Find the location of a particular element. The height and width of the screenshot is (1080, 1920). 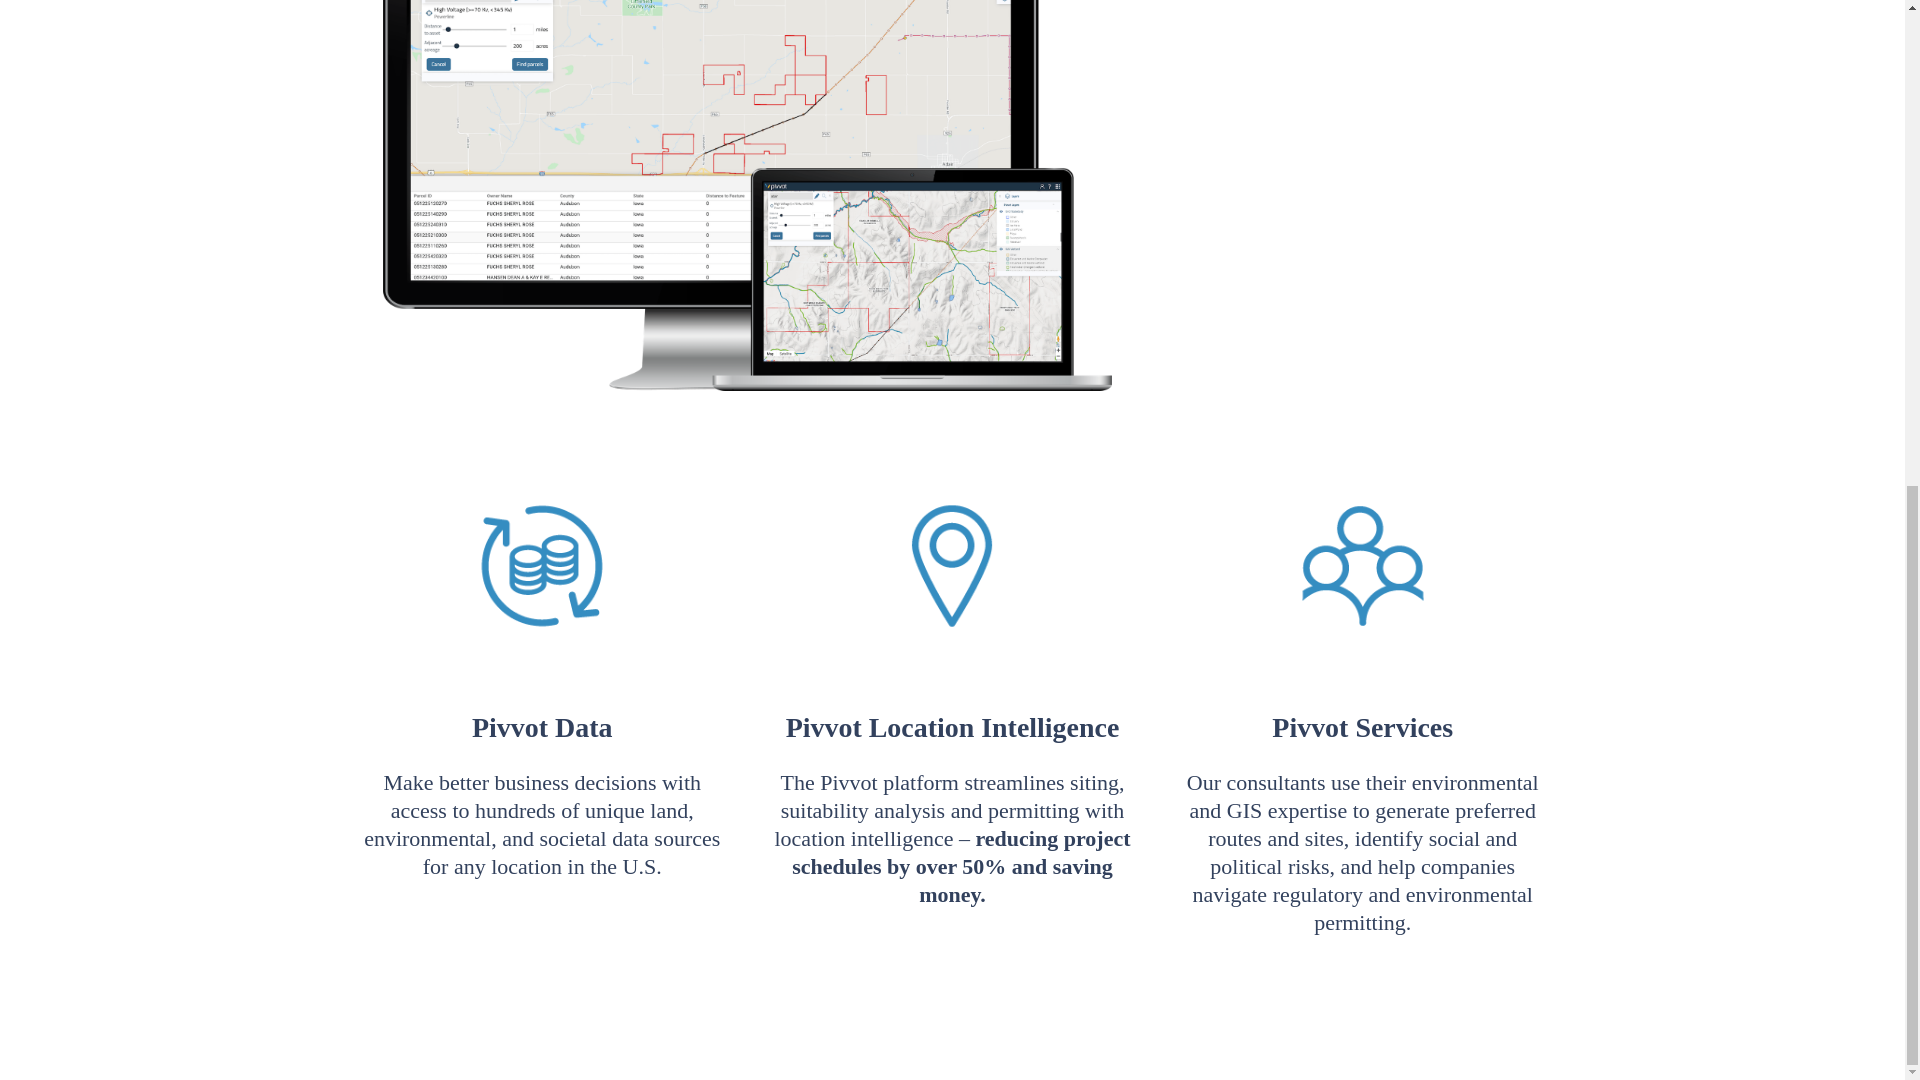

Other-LtBlue is located at coordinates (952, 566).